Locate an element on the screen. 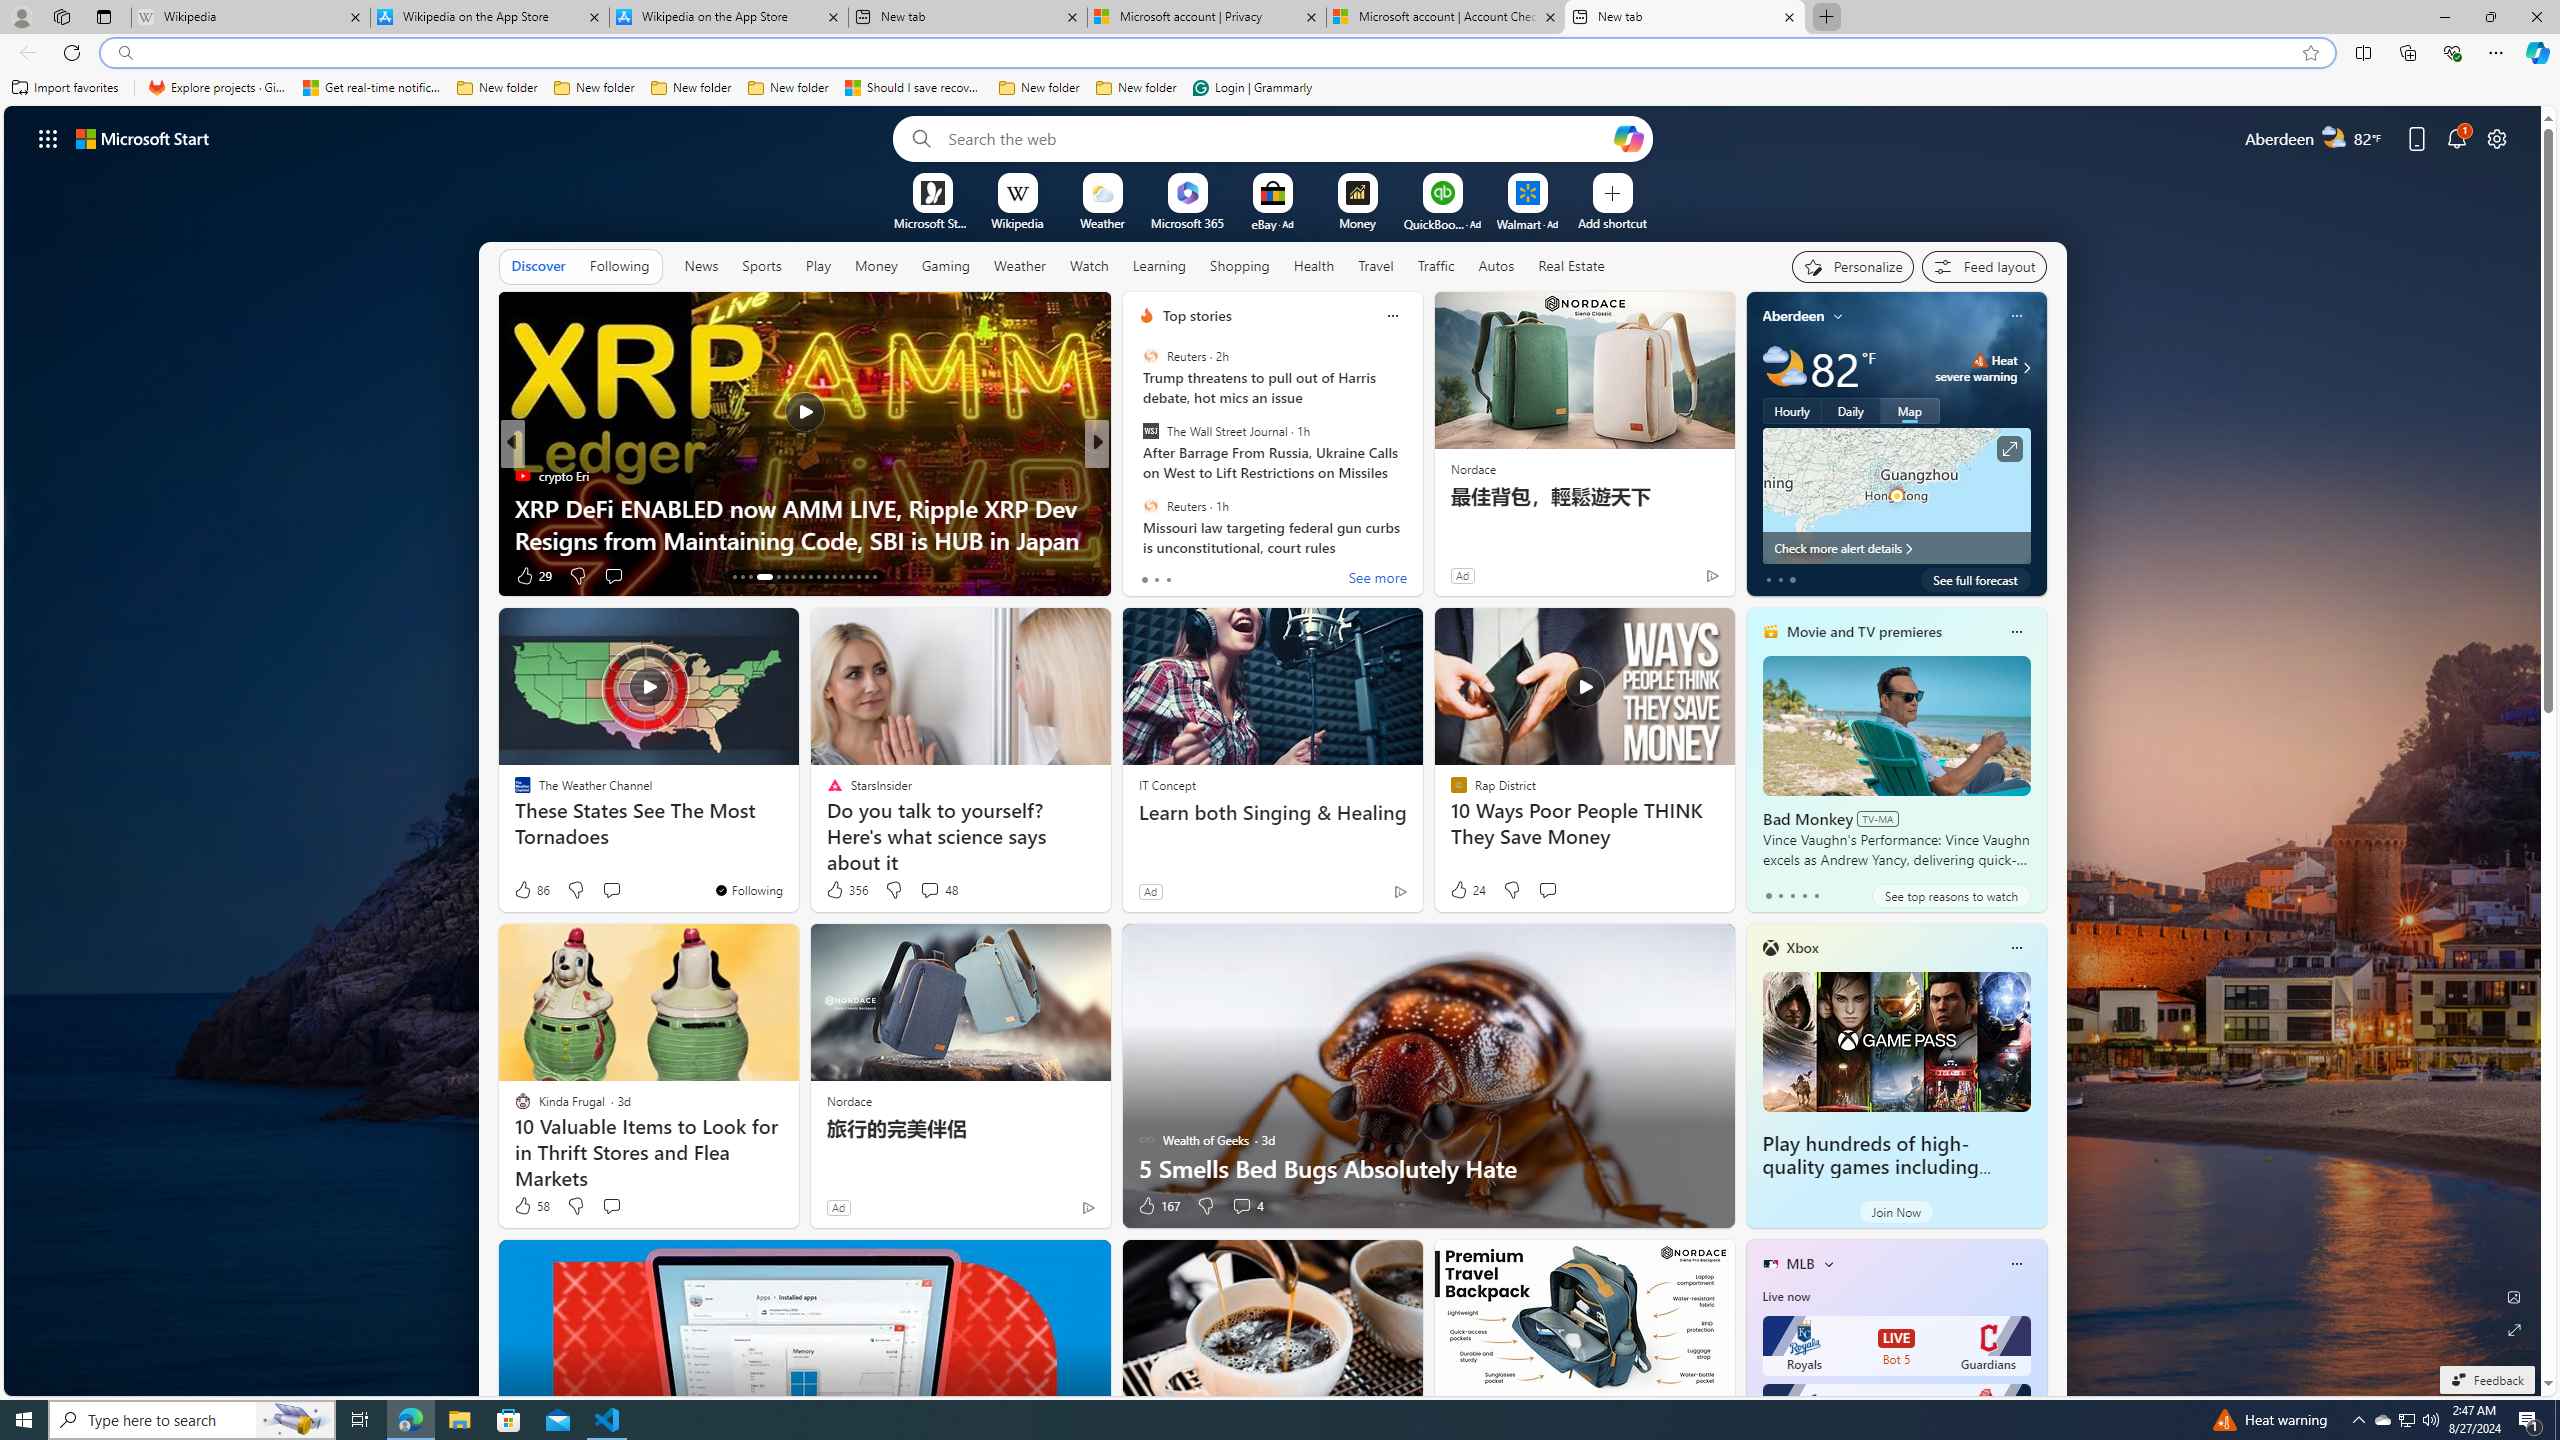 Image resolution: width=2560 pixels, height=1440 pixels. Travel is located at coordinates (1376, 265).